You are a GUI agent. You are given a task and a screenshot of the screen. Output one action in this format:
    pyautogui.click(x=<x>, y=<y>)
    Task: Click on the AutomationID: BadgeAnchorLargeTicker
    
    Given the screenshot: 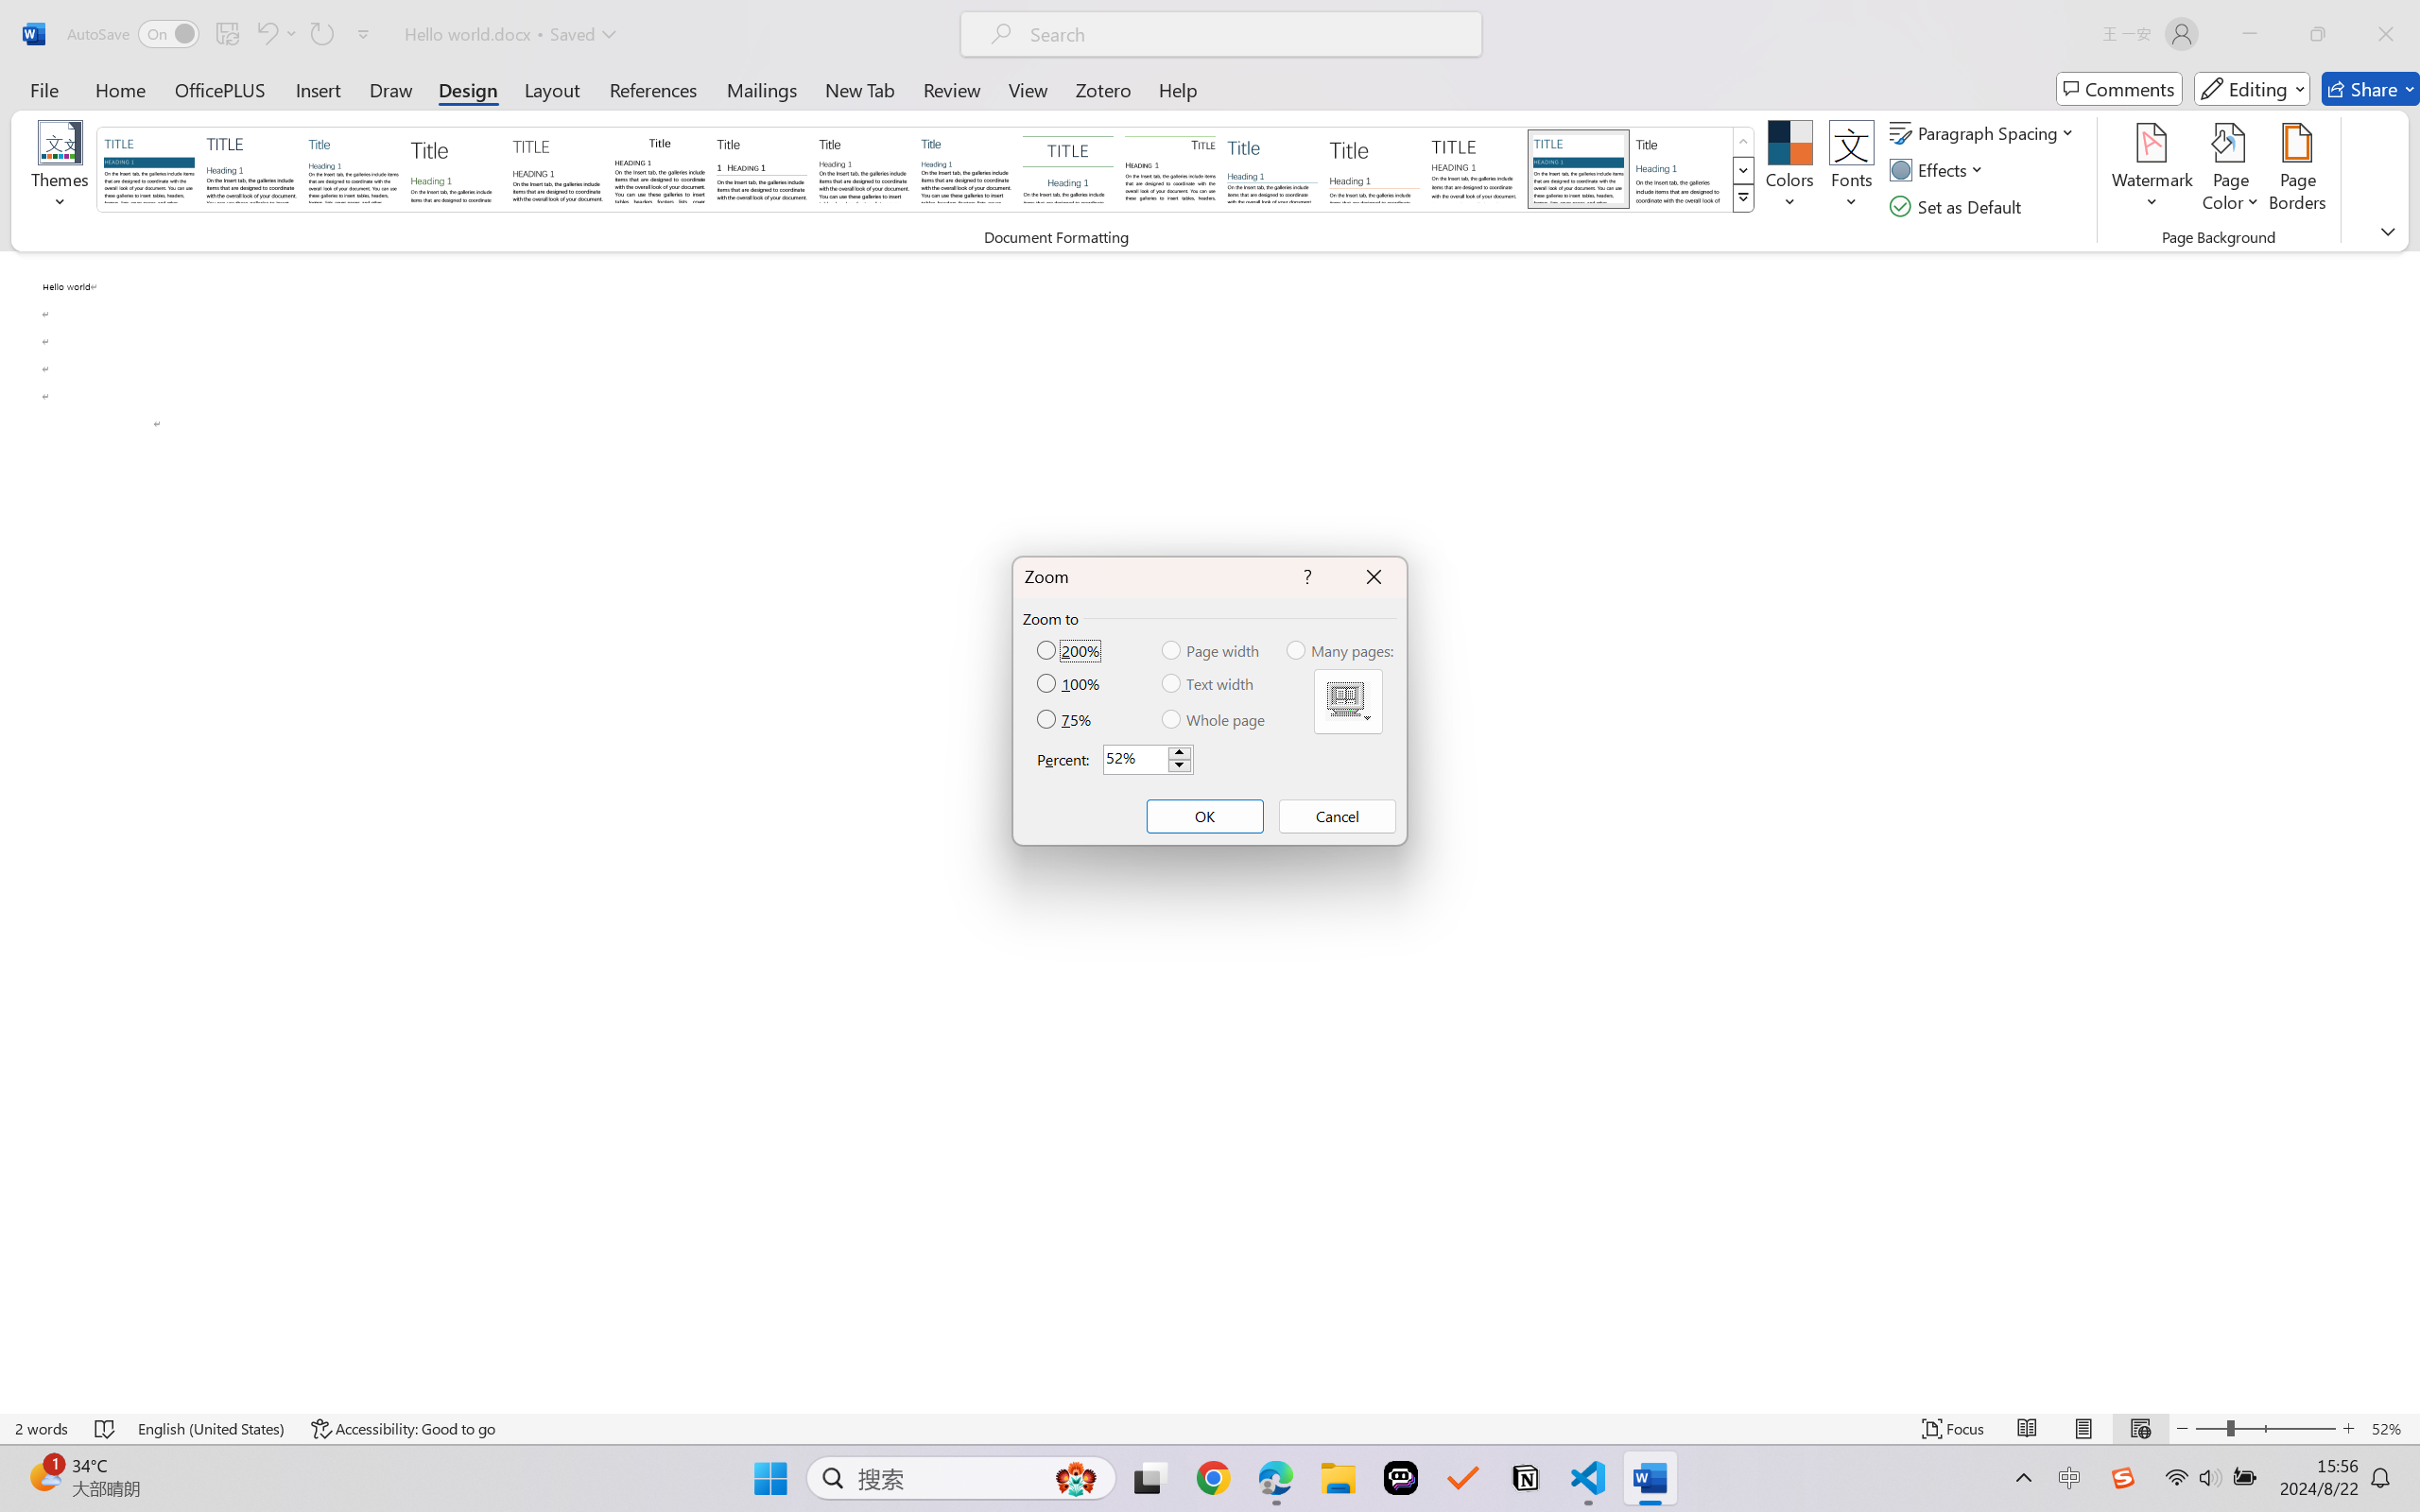 What is the action you would take?
    pyautogui.click(x=43, y=1476)
    